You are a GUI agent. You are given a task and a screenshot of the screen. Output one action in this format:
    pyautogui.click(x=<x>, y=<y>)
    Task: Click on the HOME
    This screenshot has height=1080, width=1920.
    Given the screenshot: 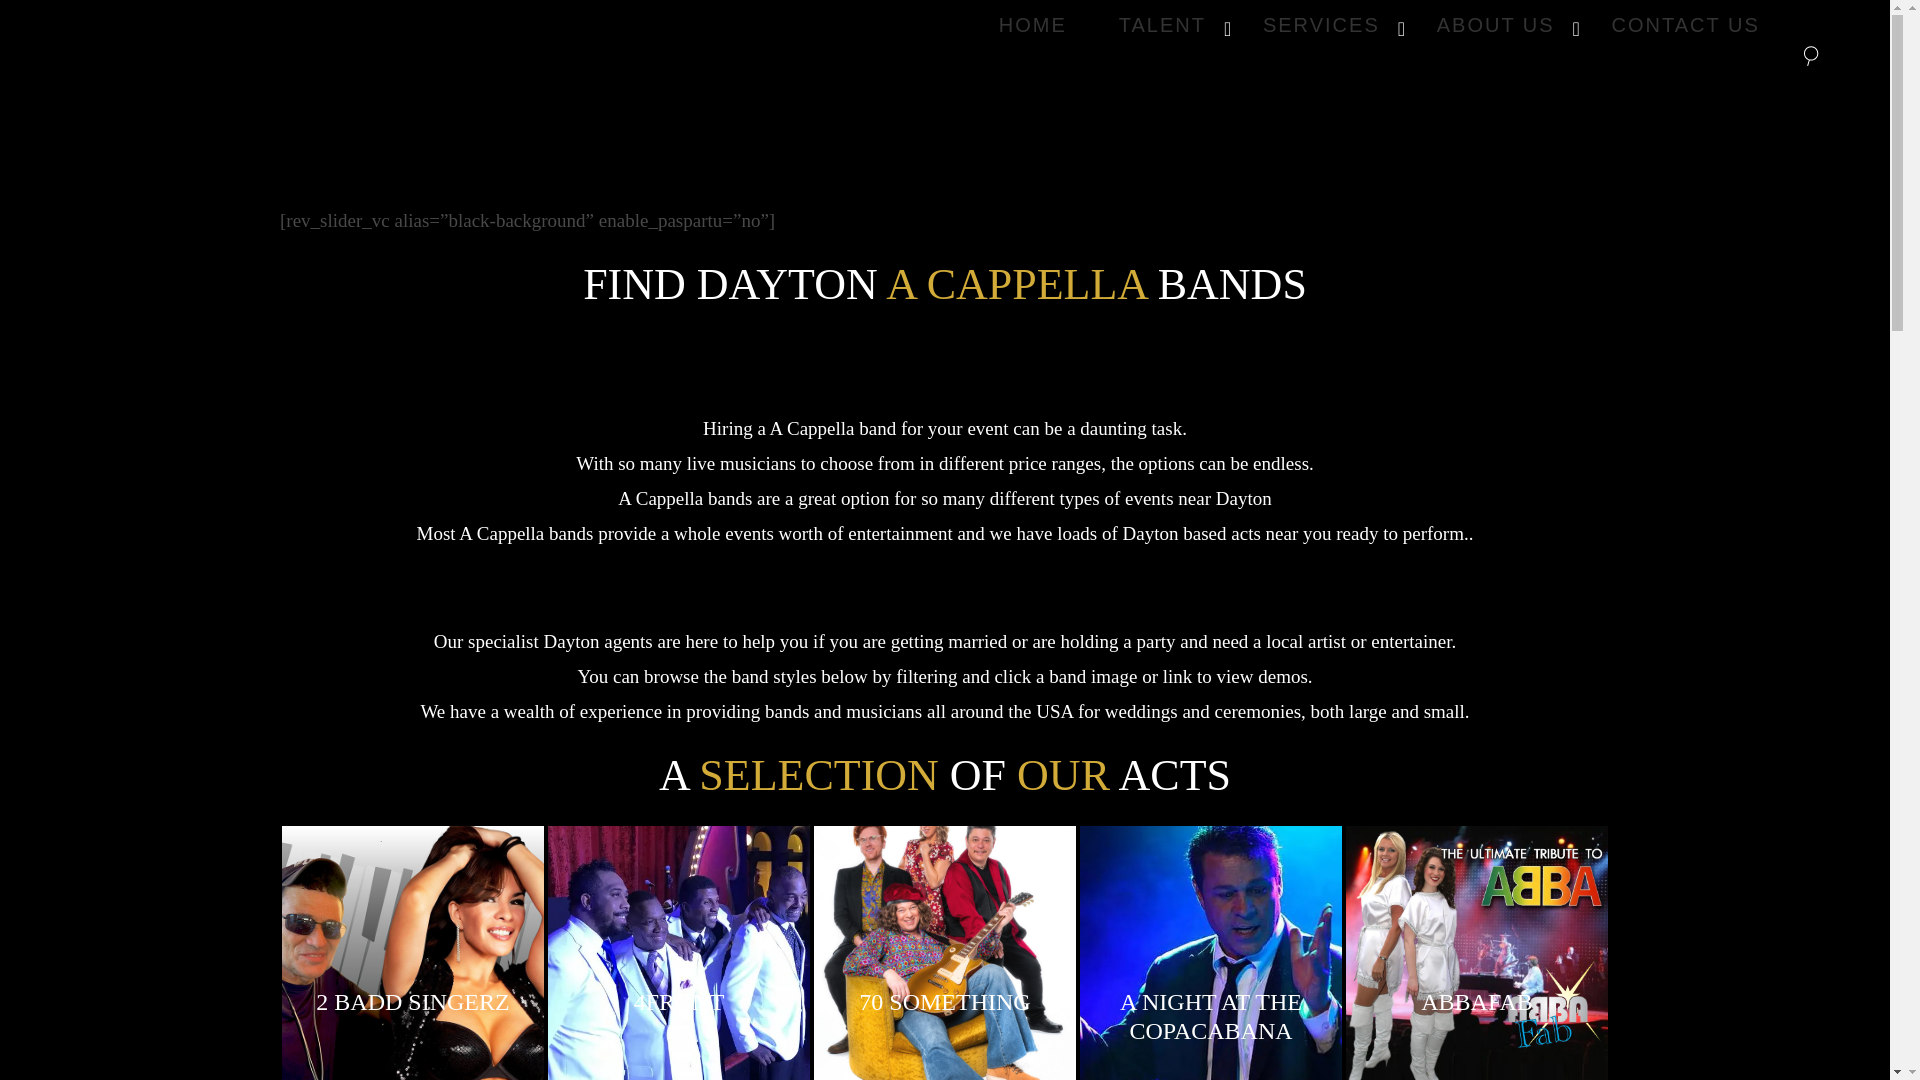 What is the action you would take?
    pyautogui.click(x=1379, y=24)
    